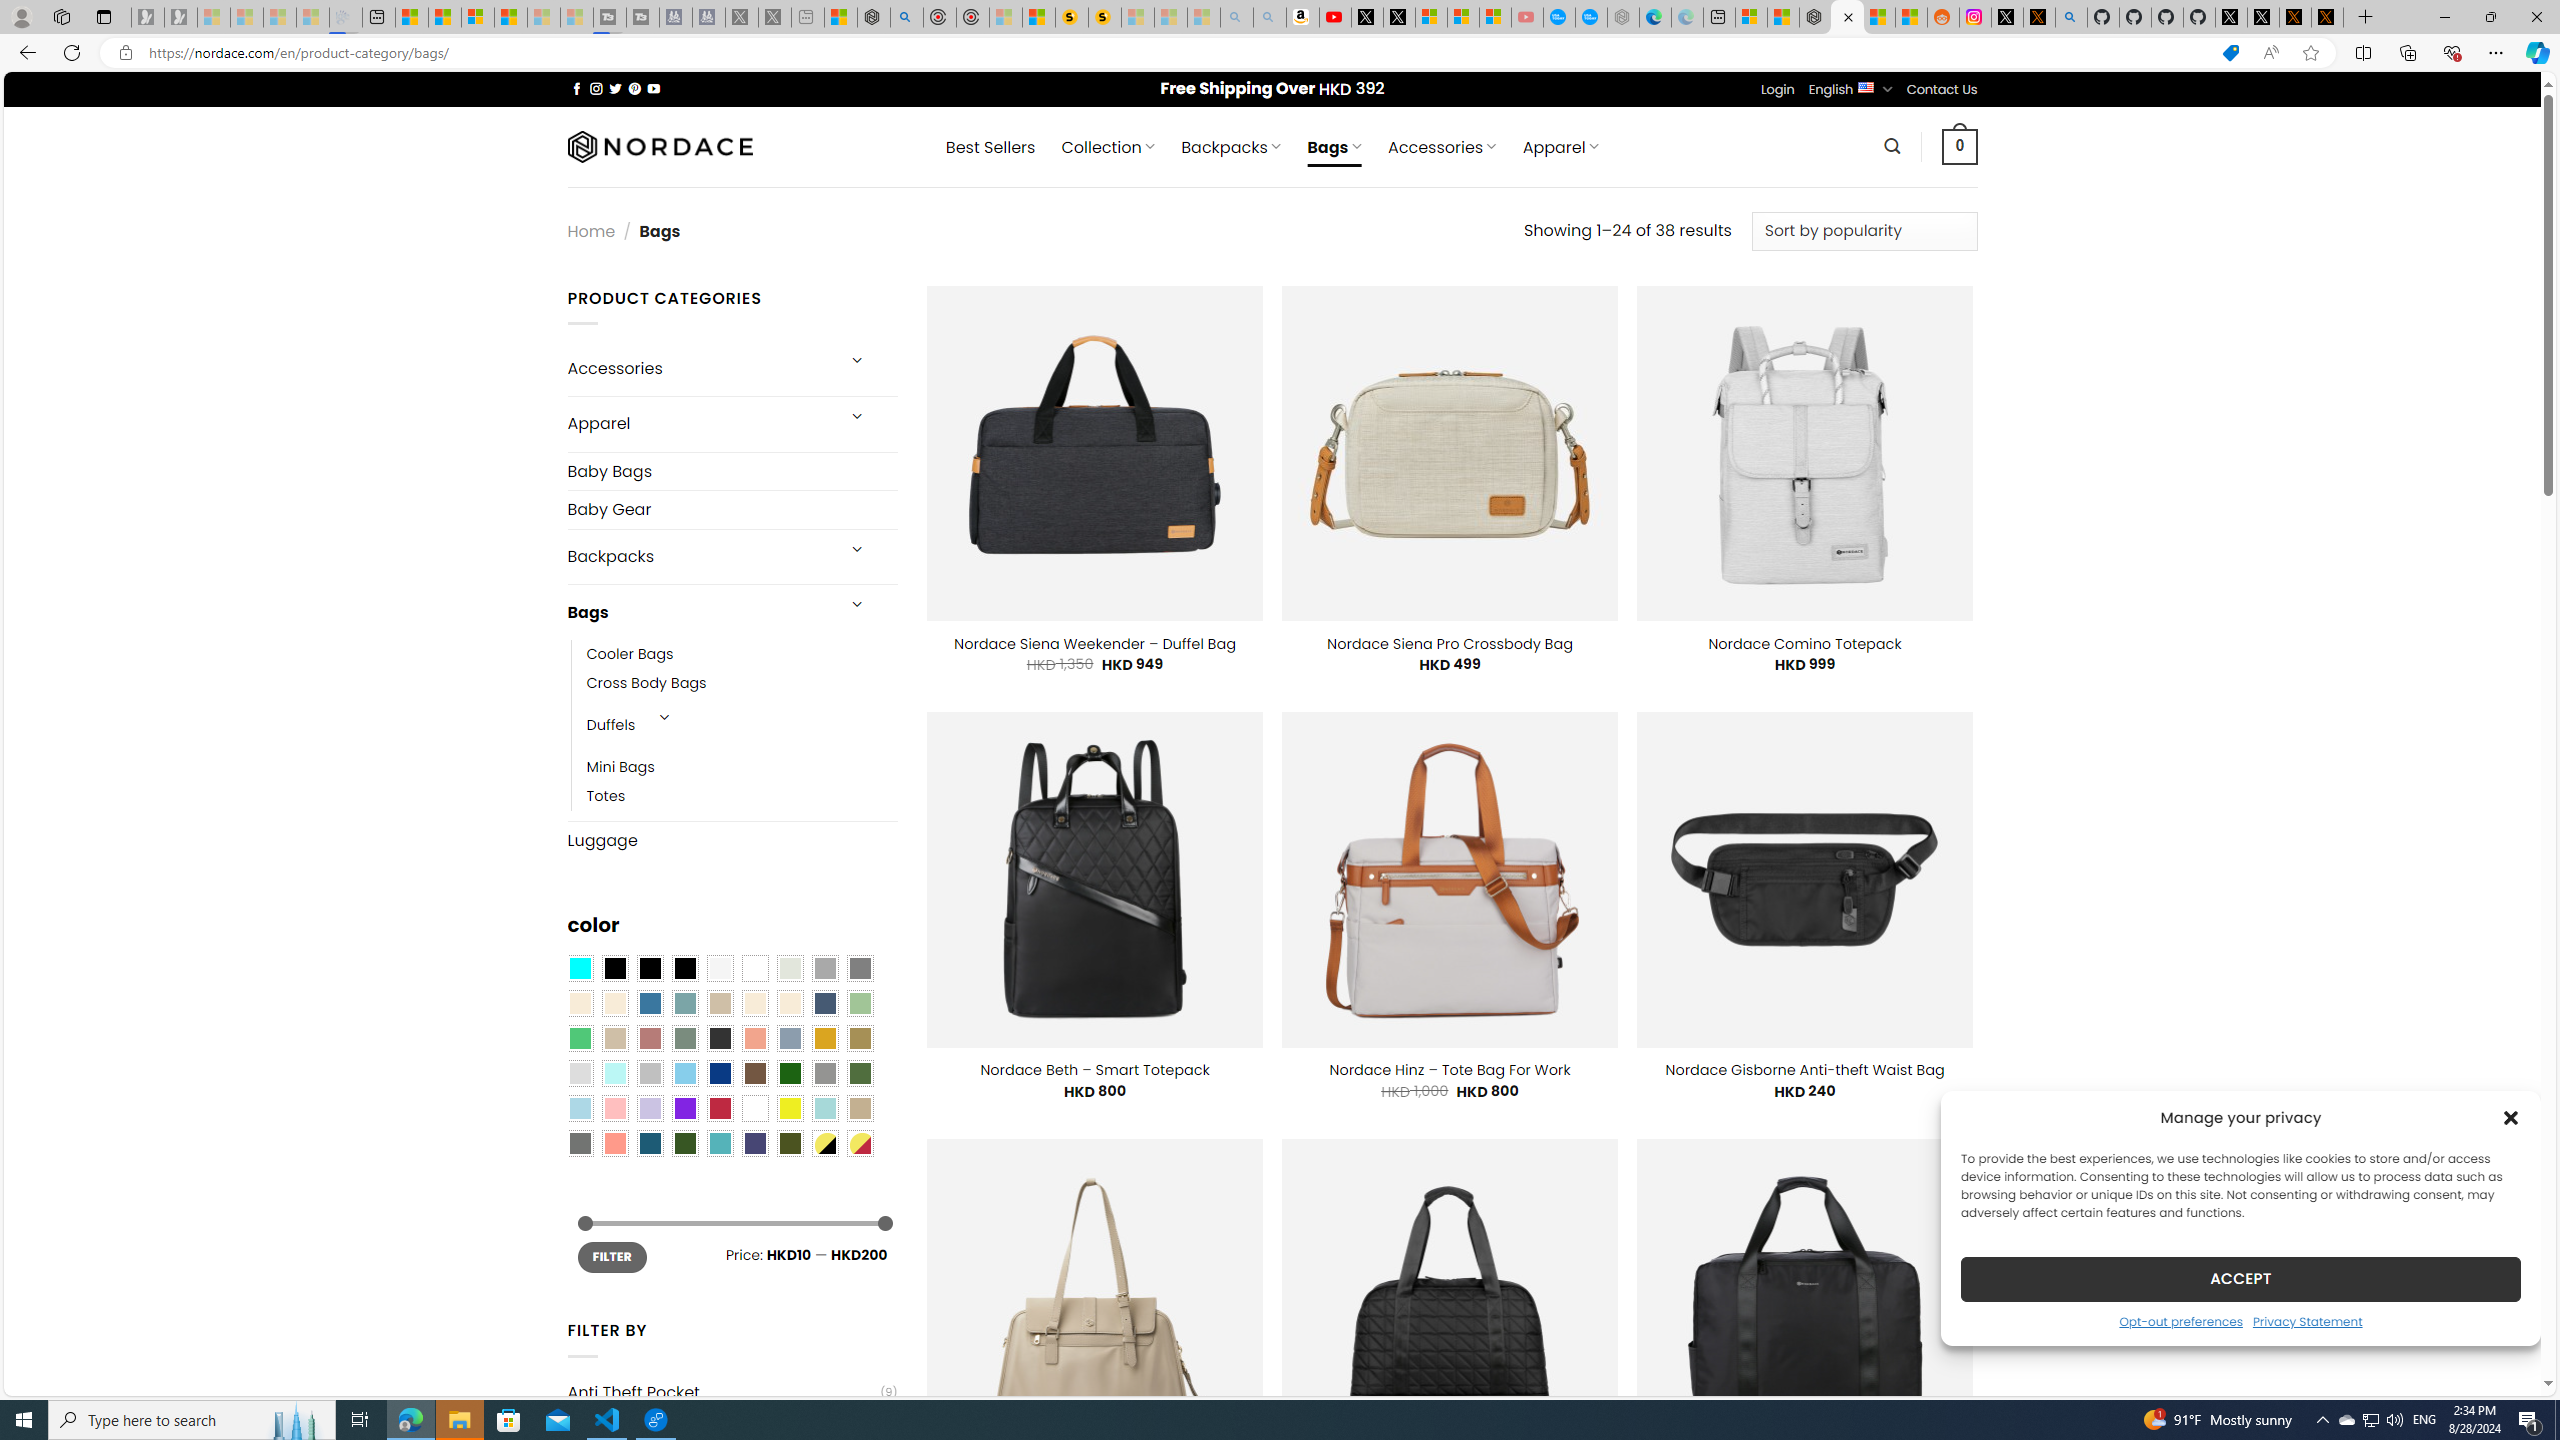 The width and height of the screenshot is (2560, 1440). What do you see at coordinates (1280, 53) in the screenshot?
I see `App bar` at bounding box center [1280, 53].